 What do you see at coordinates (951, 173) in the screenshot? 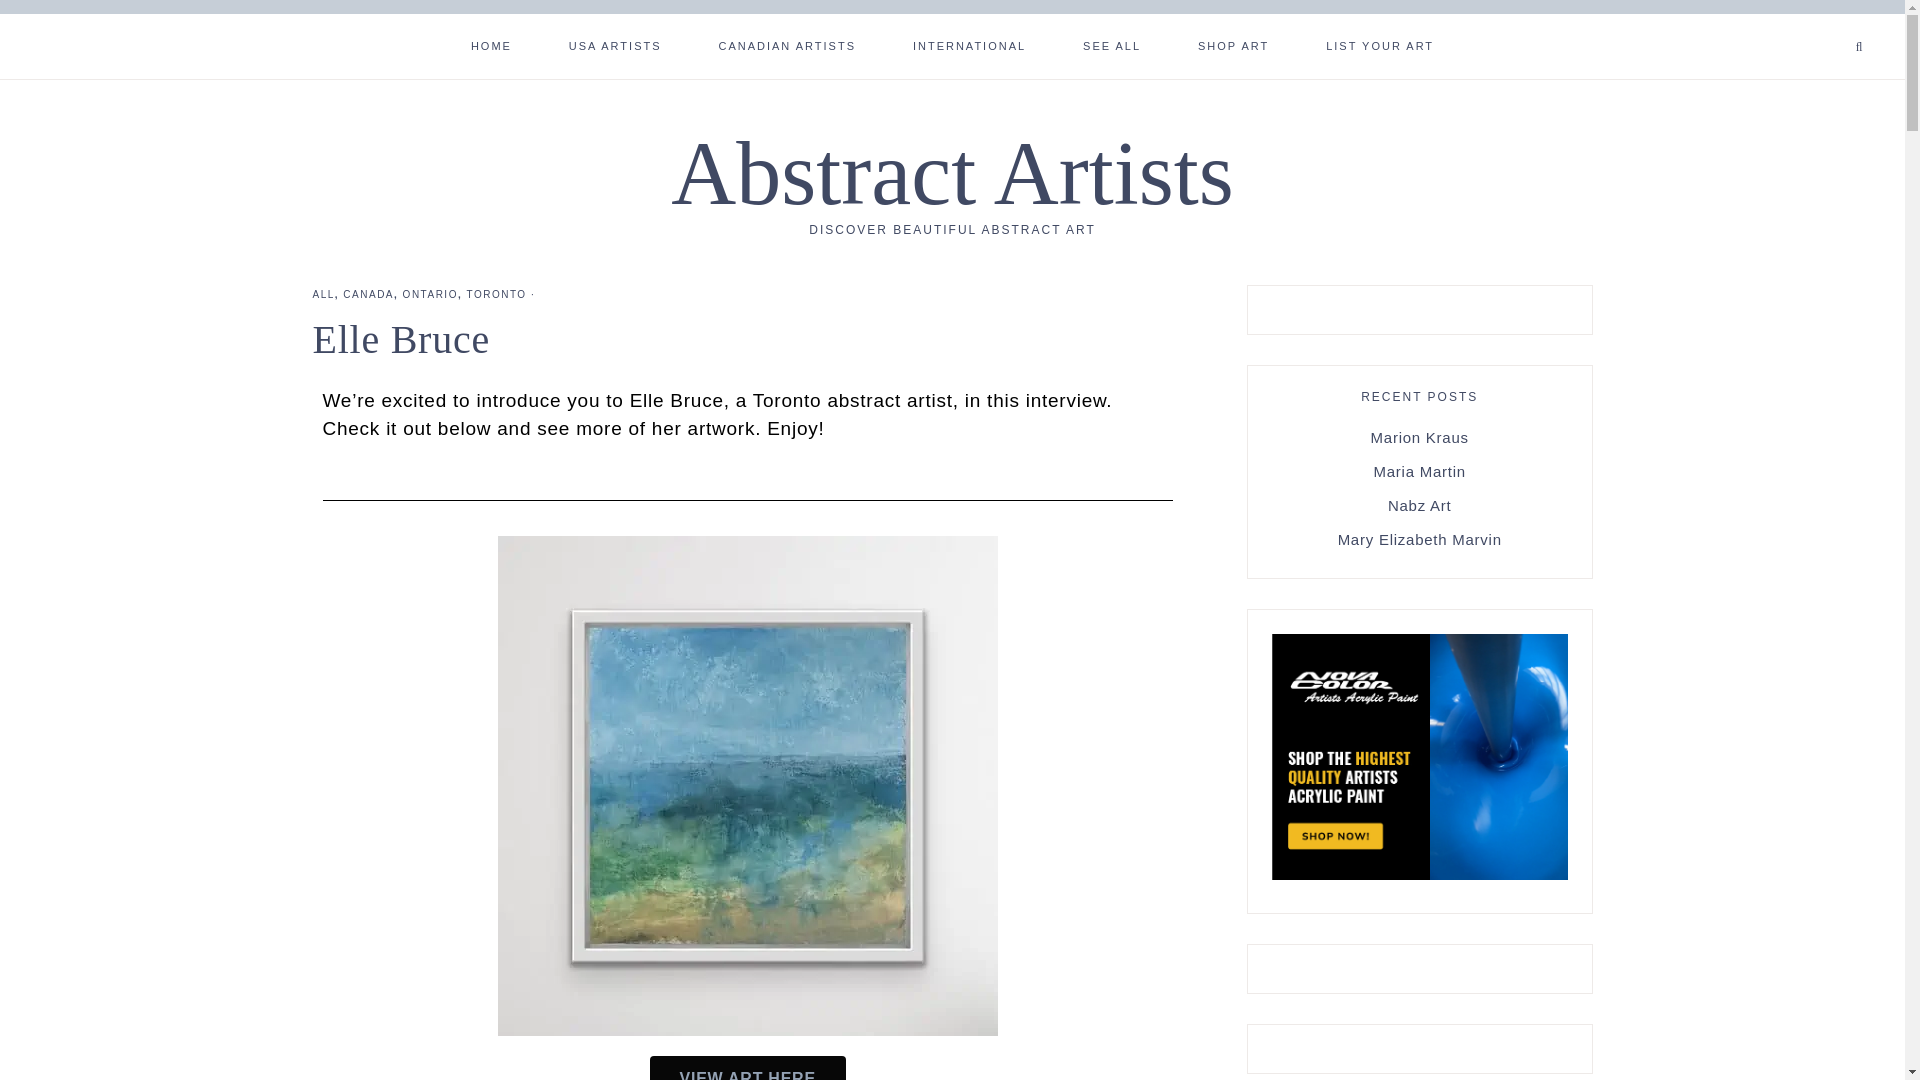
I see `Abstract Artists` at bounding box center [951, 173].